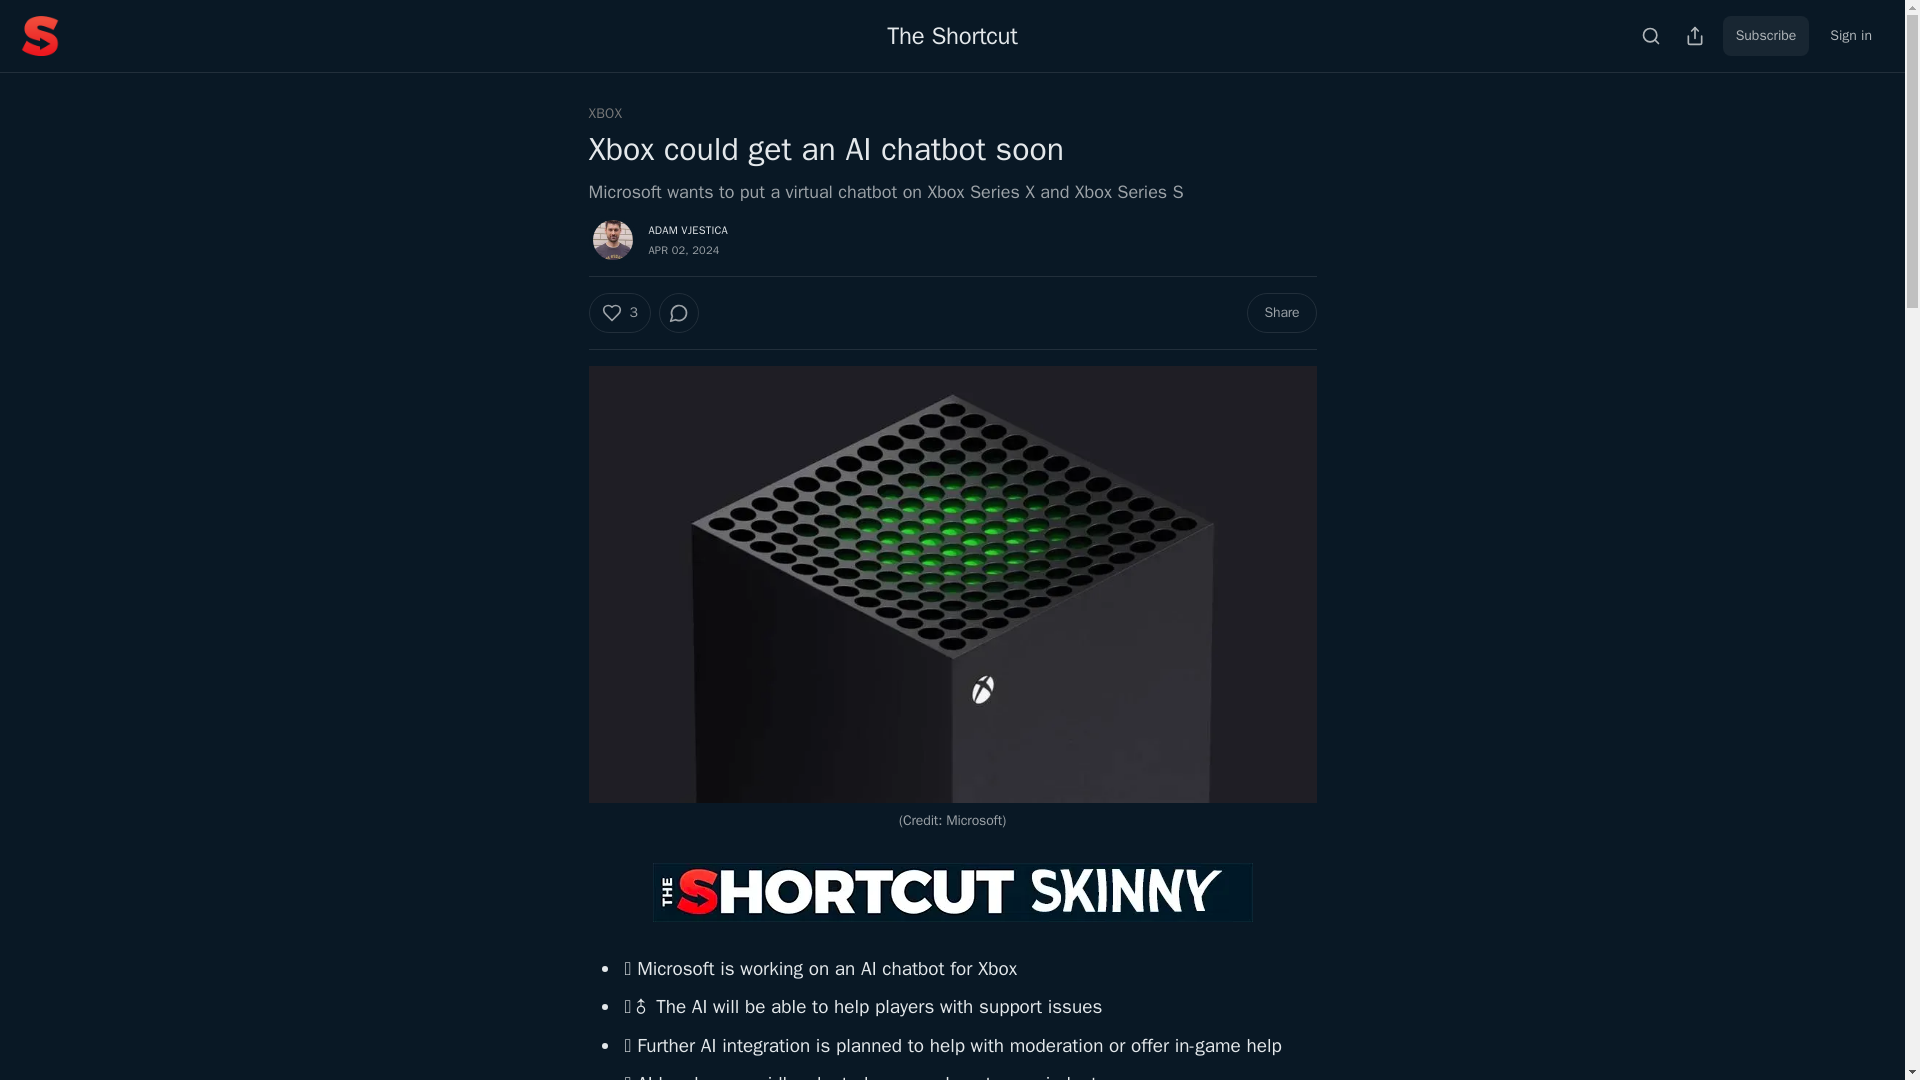 The height and width of the screenshot is (1080, 1920). I want to click on The Shortcut, so click(952, 35).